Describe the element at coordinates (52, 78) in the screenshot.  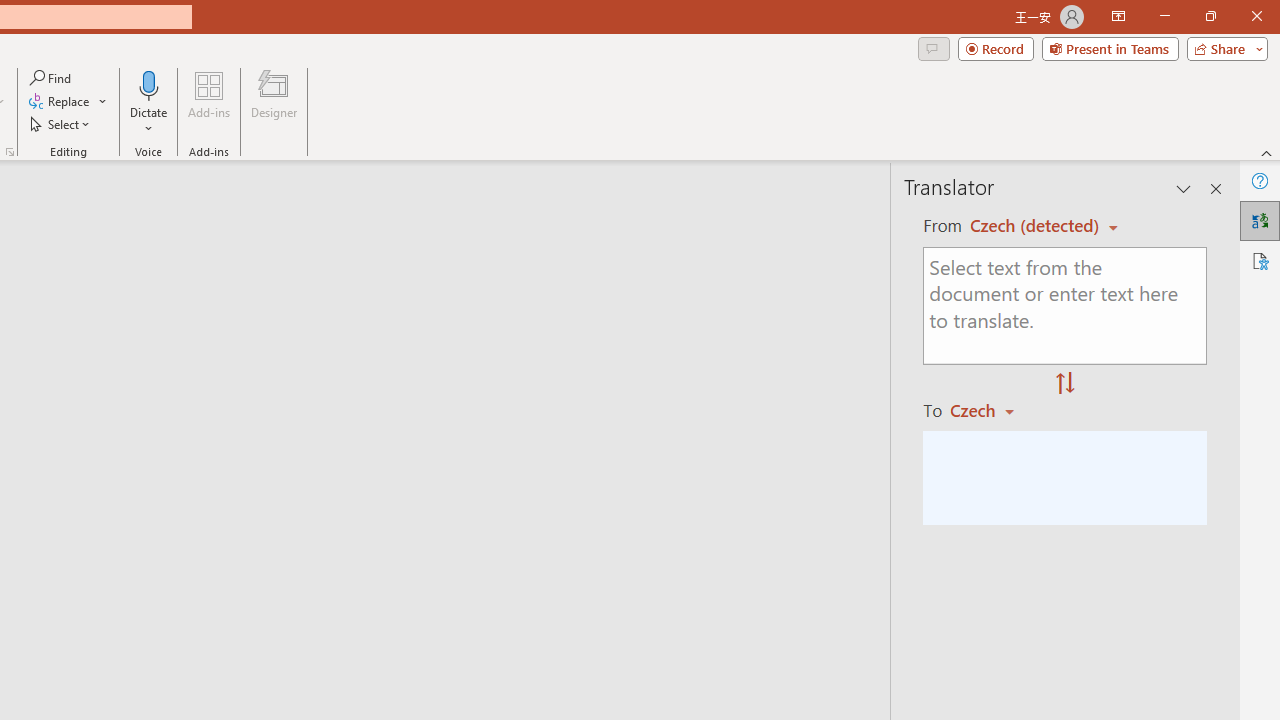
I see `Find...` at that location.